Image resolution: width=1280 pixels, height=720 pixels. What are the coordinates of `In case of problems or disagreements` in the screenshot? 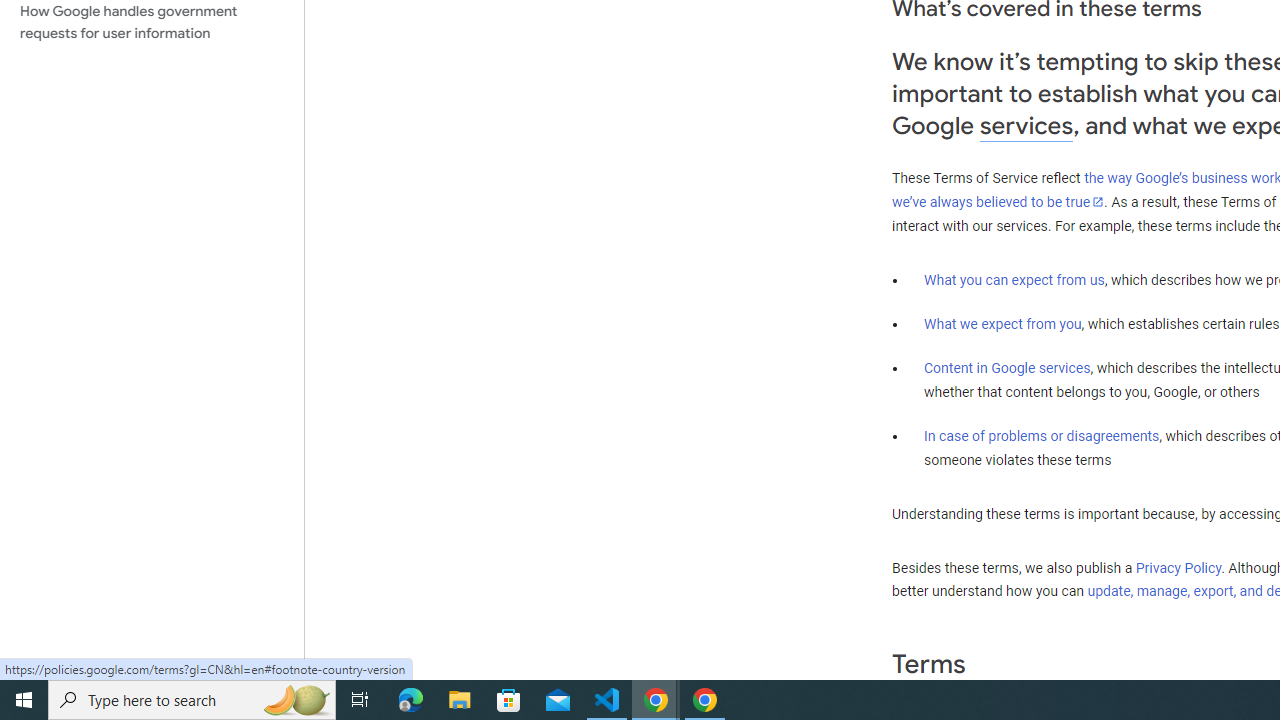 It's located at (1042, 435).